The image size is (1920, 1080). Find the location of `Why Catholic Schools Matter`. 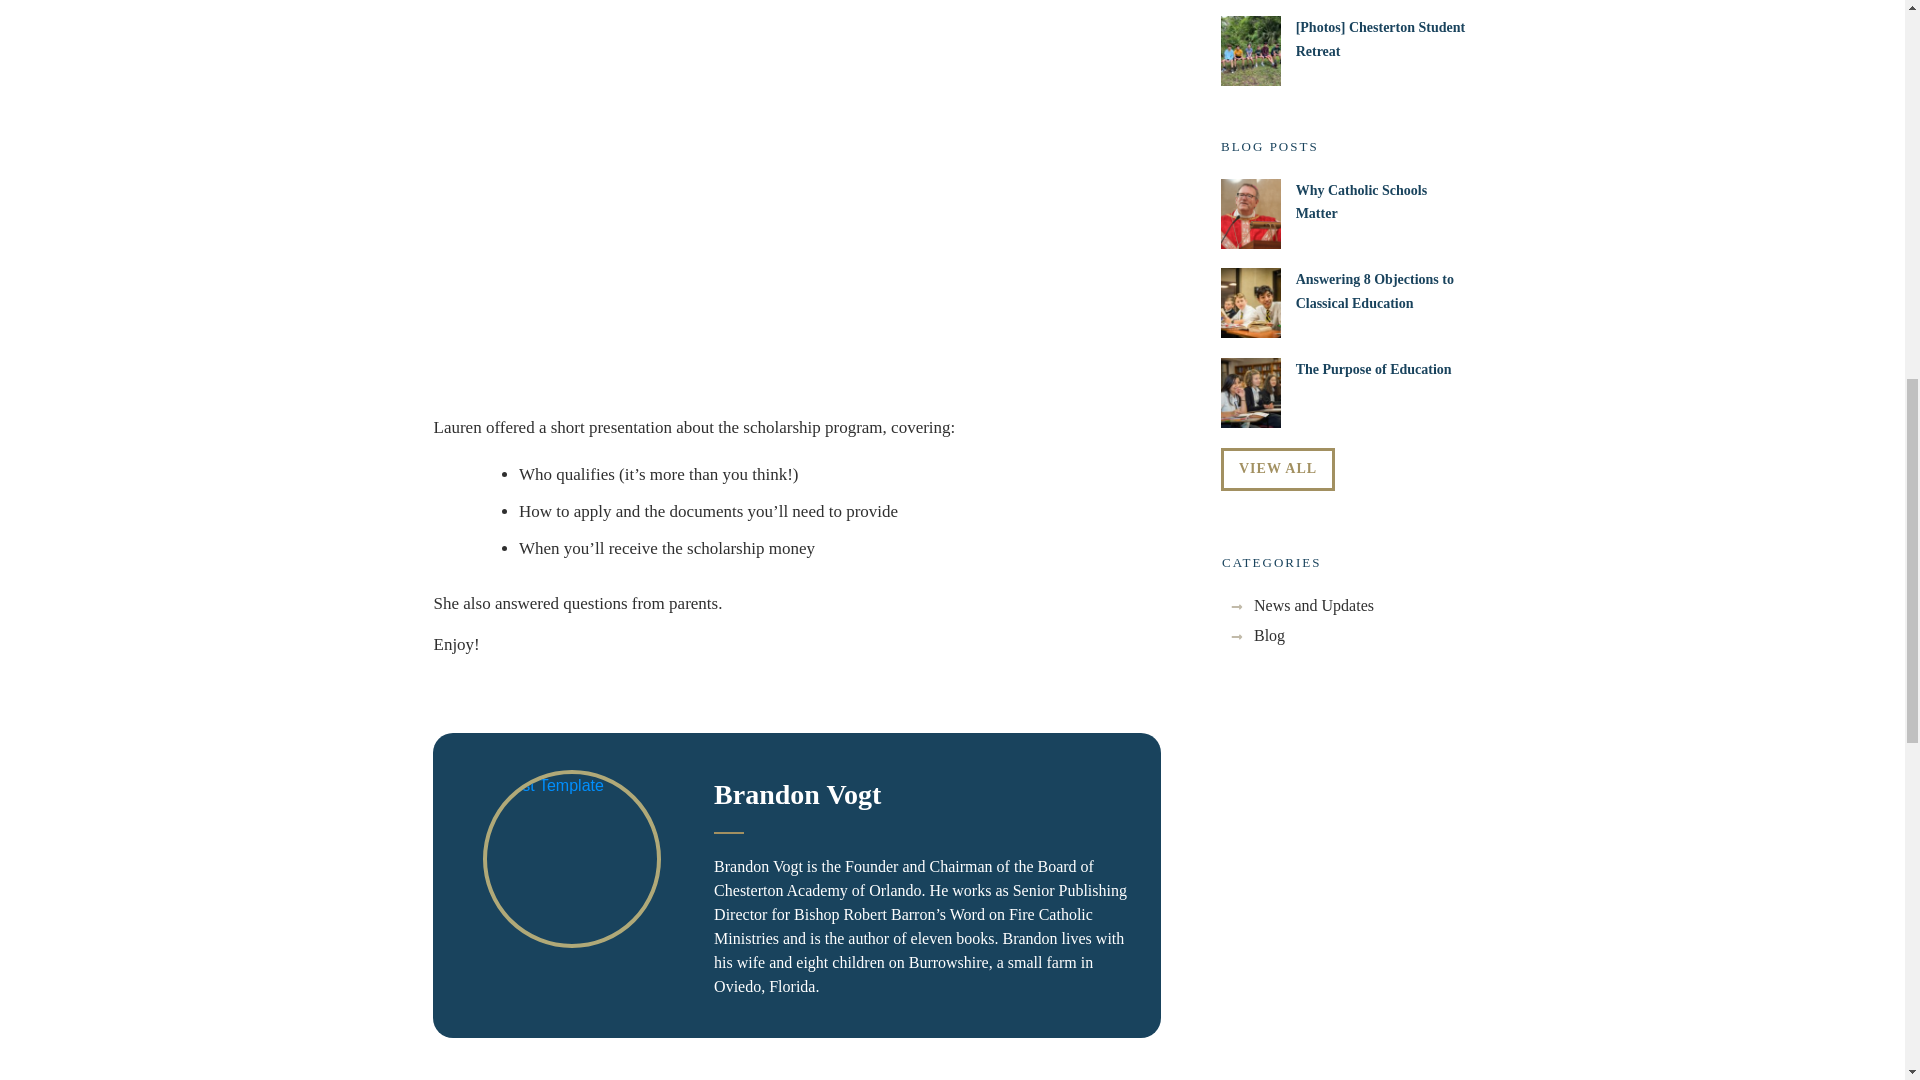

Why Catholic Schools Matter is located at coordinates (1361, 202).